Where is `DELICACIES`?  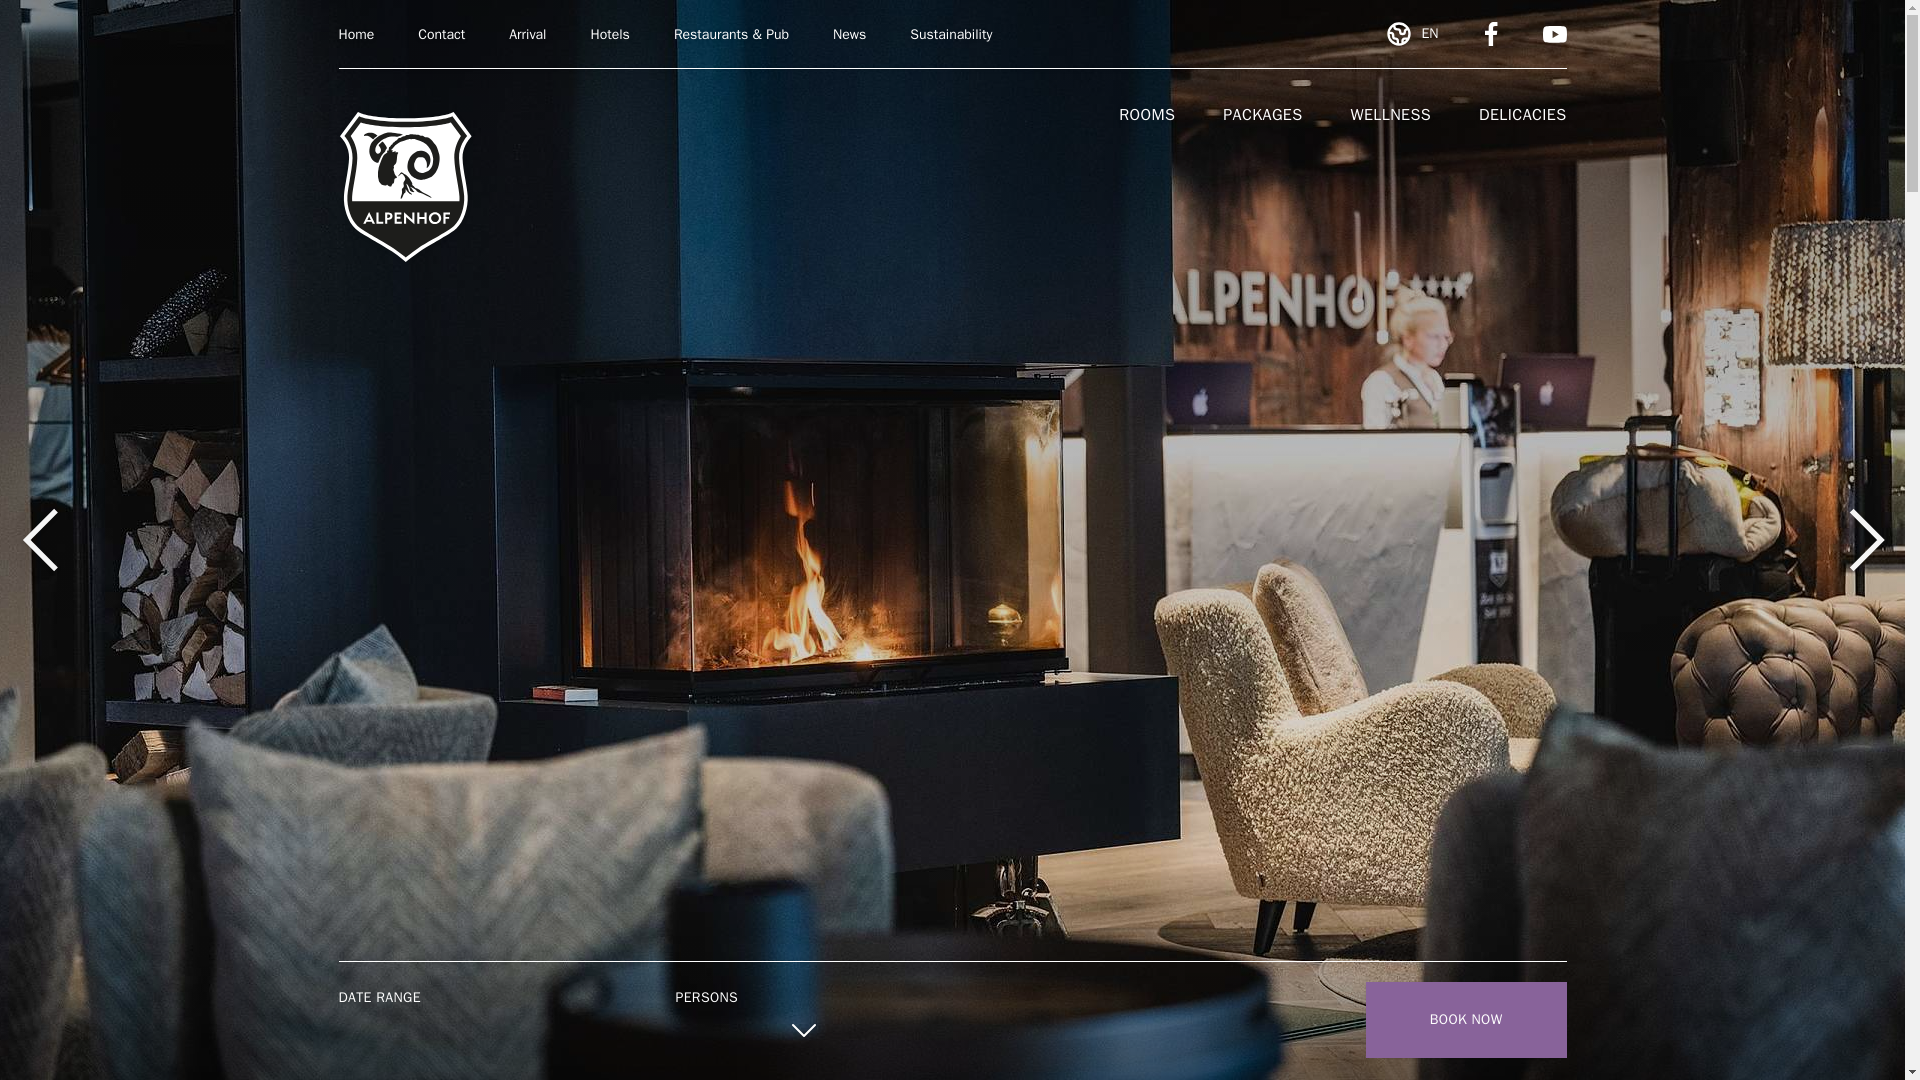 DELICACIES is located at coordinates (1522, 114).